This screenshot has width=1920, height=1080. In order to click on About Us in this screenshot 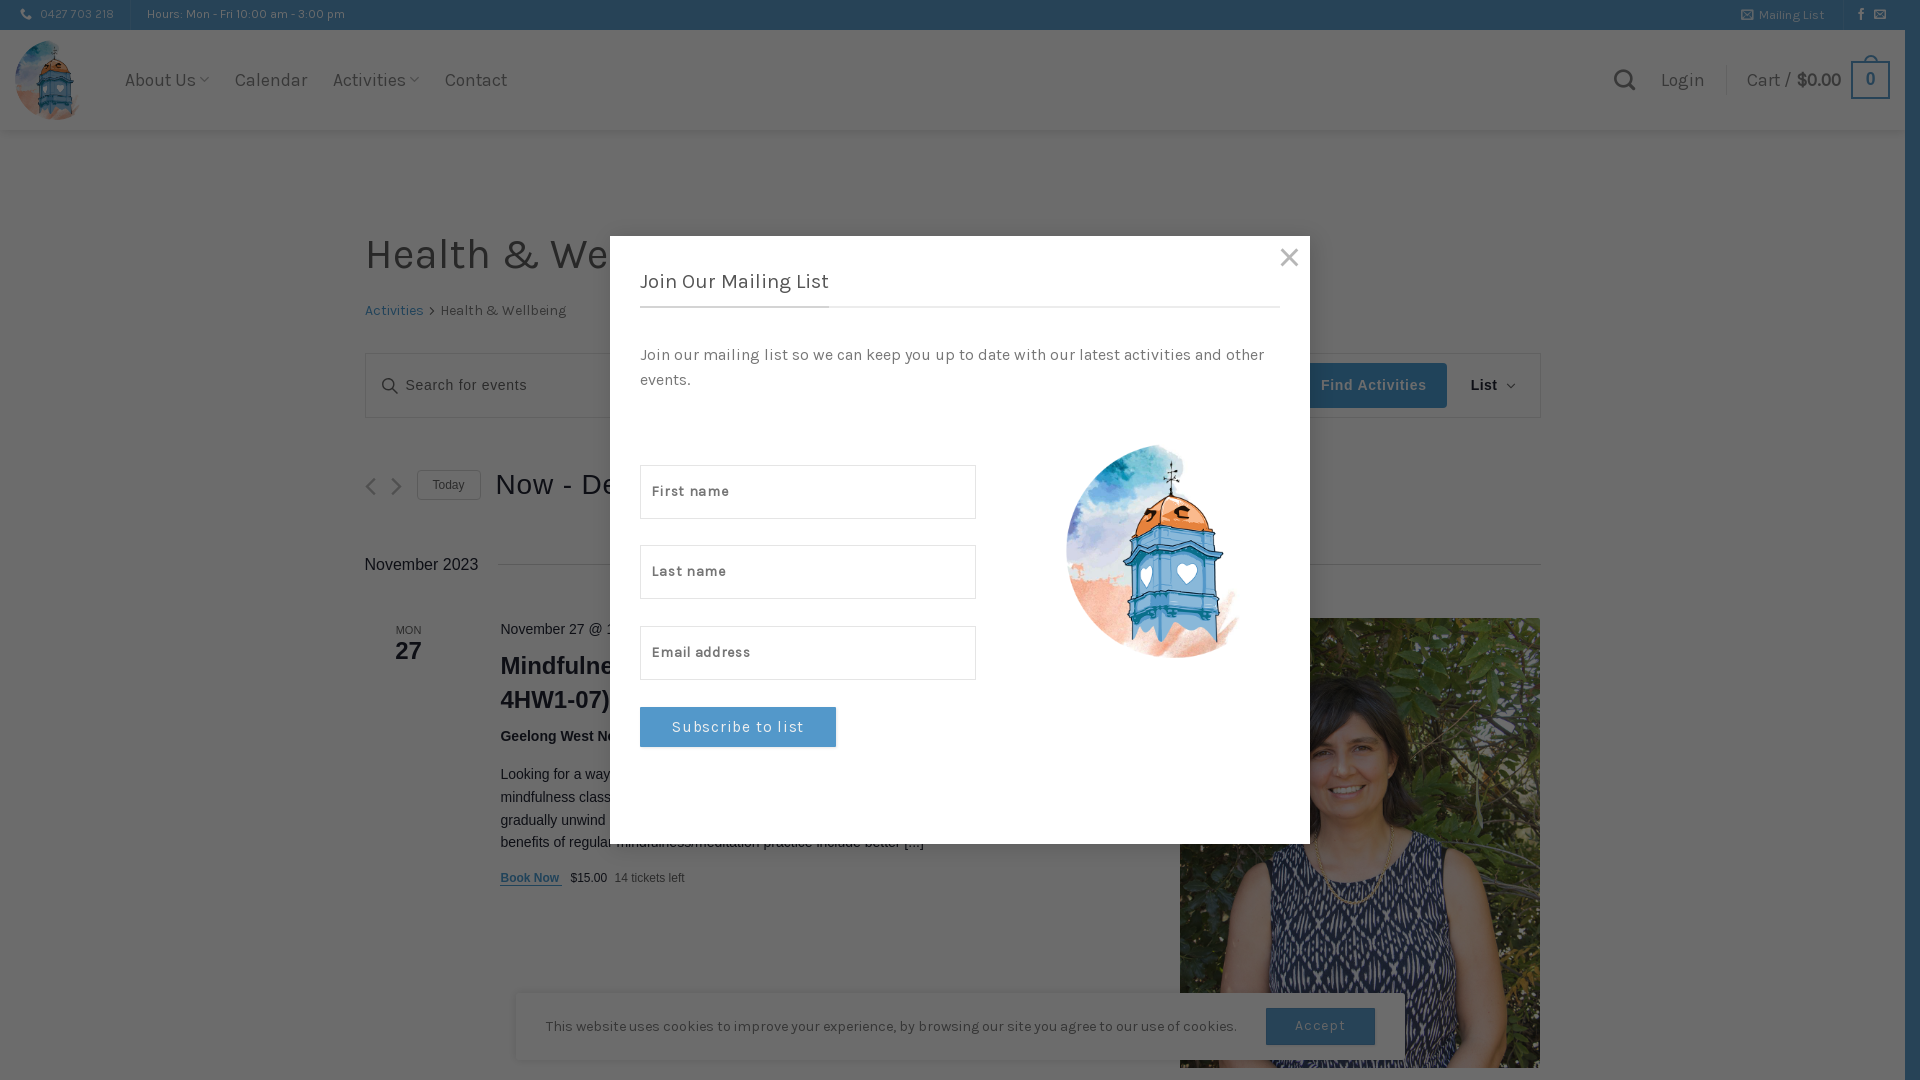, I will do `click(167, 80)`.